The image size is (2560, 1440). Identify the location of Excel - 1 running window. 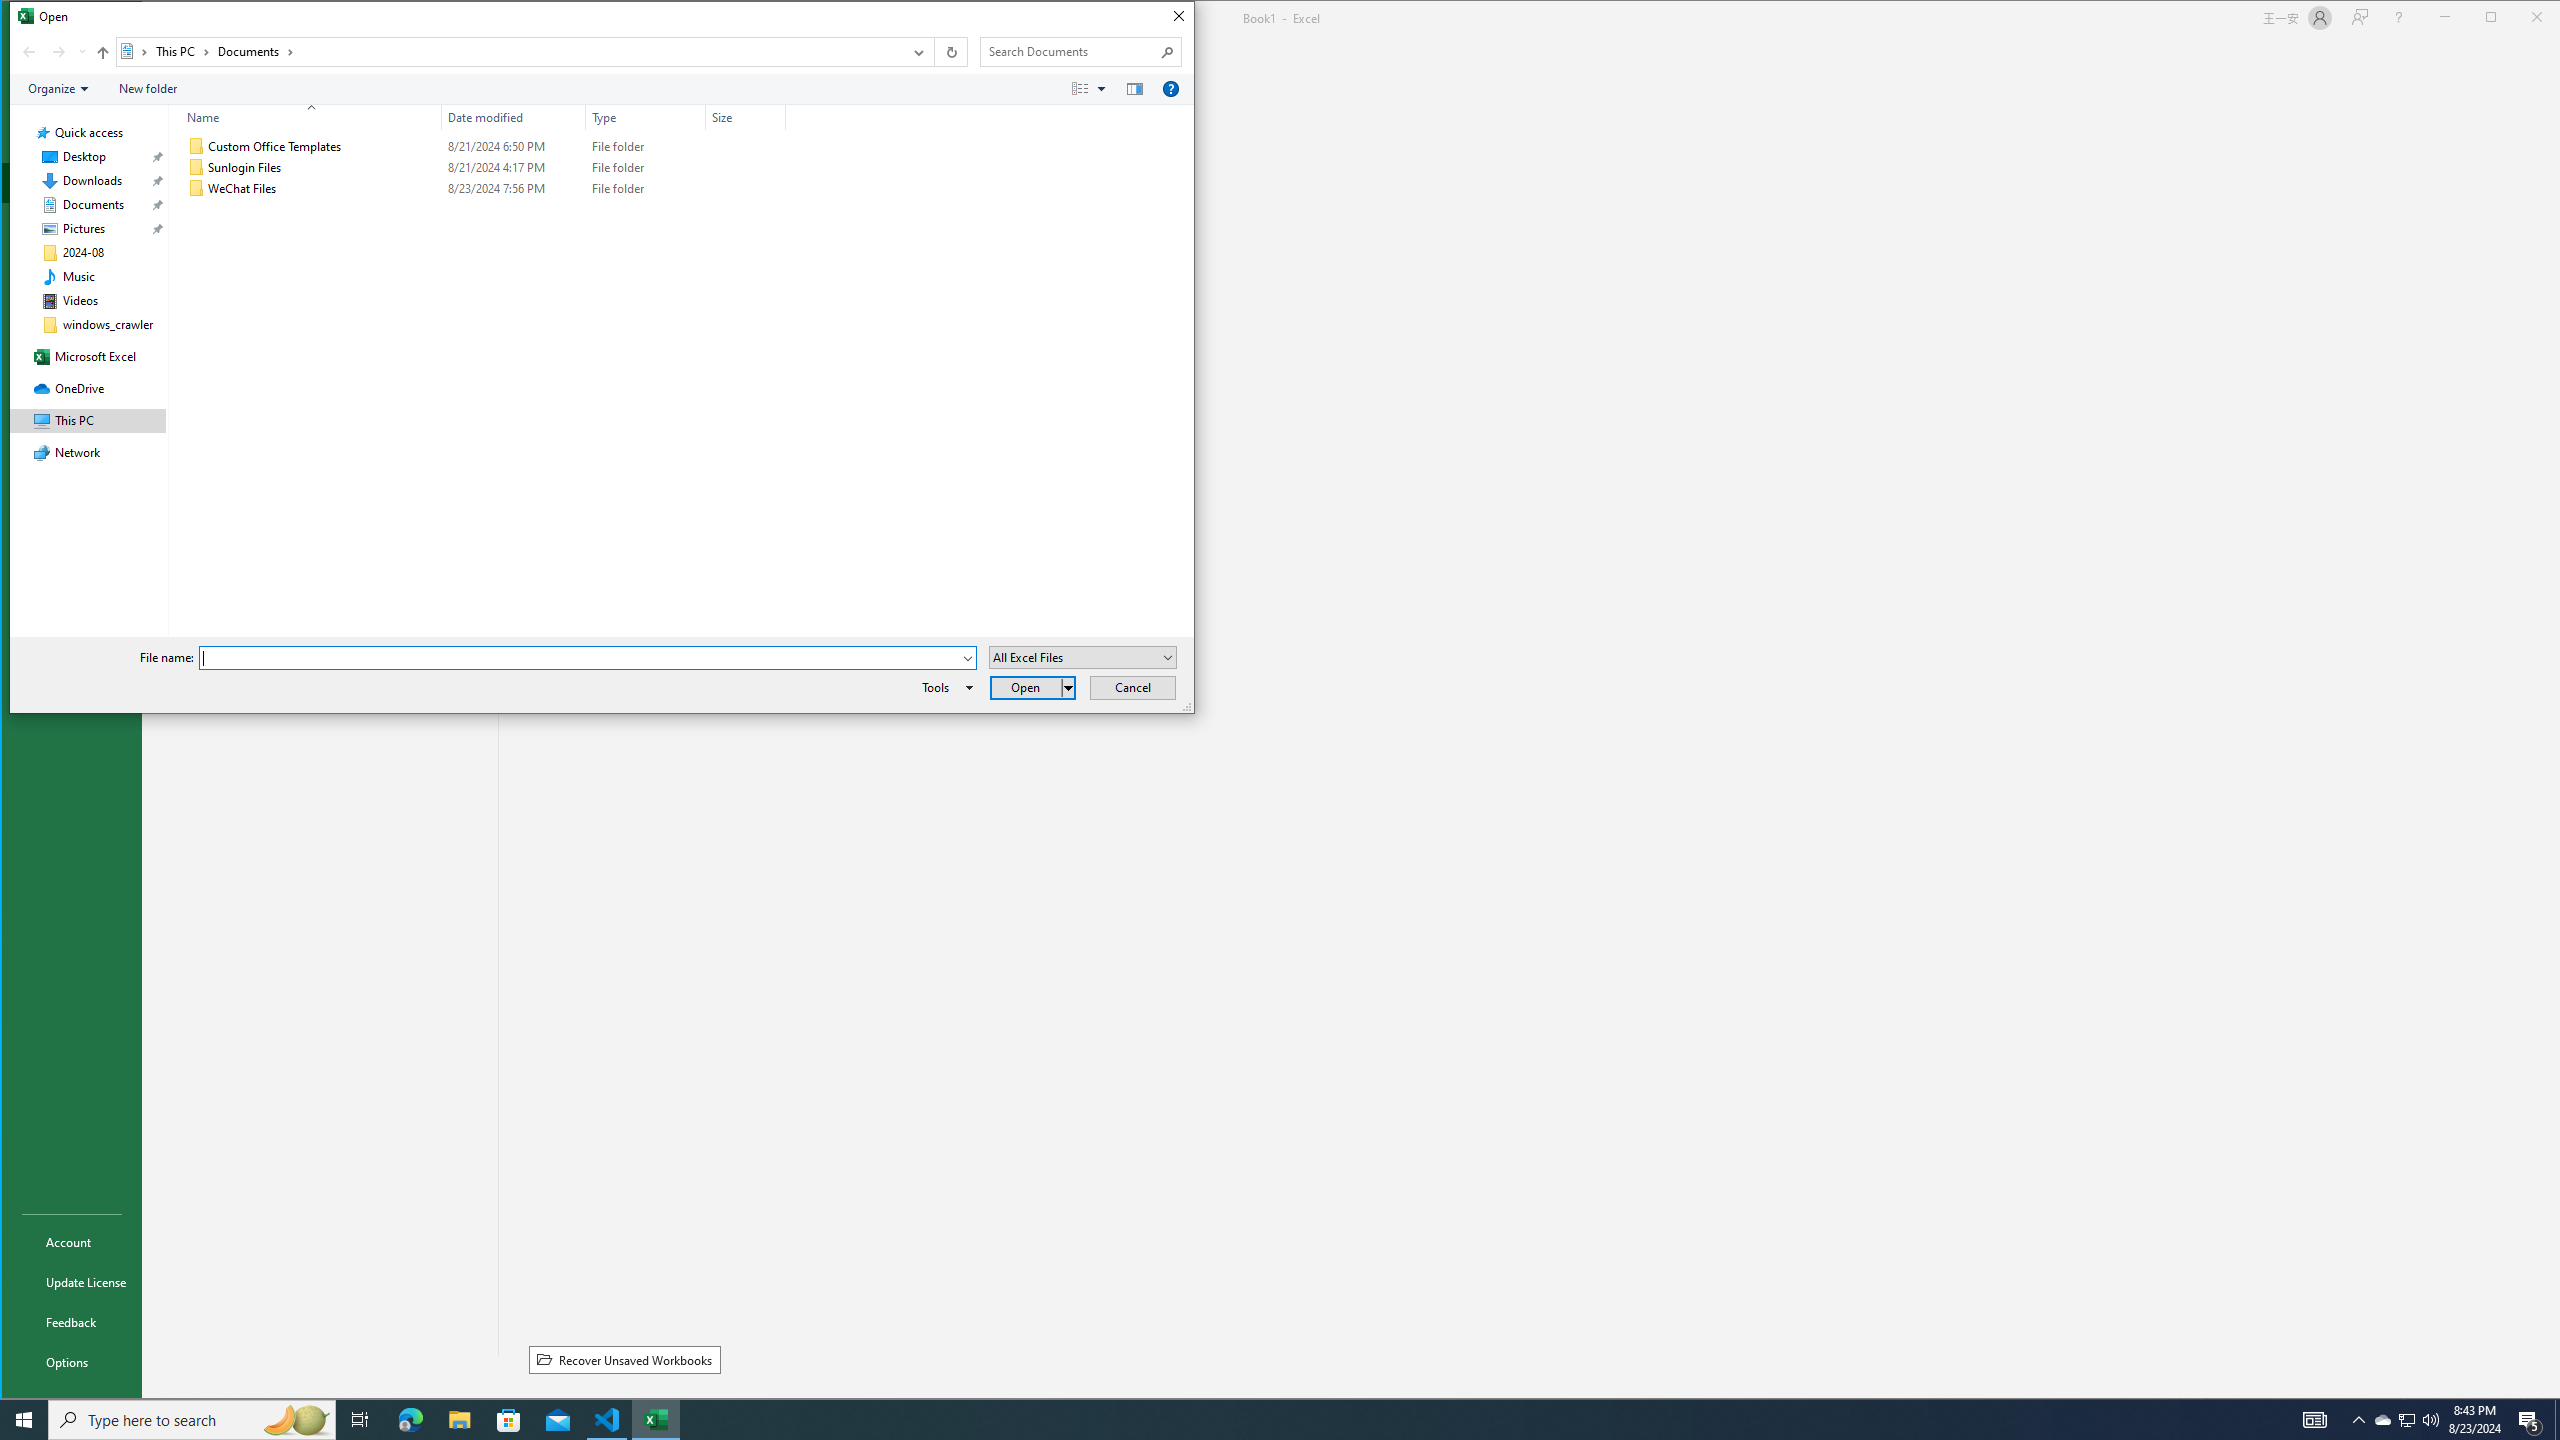
(656, 1420).